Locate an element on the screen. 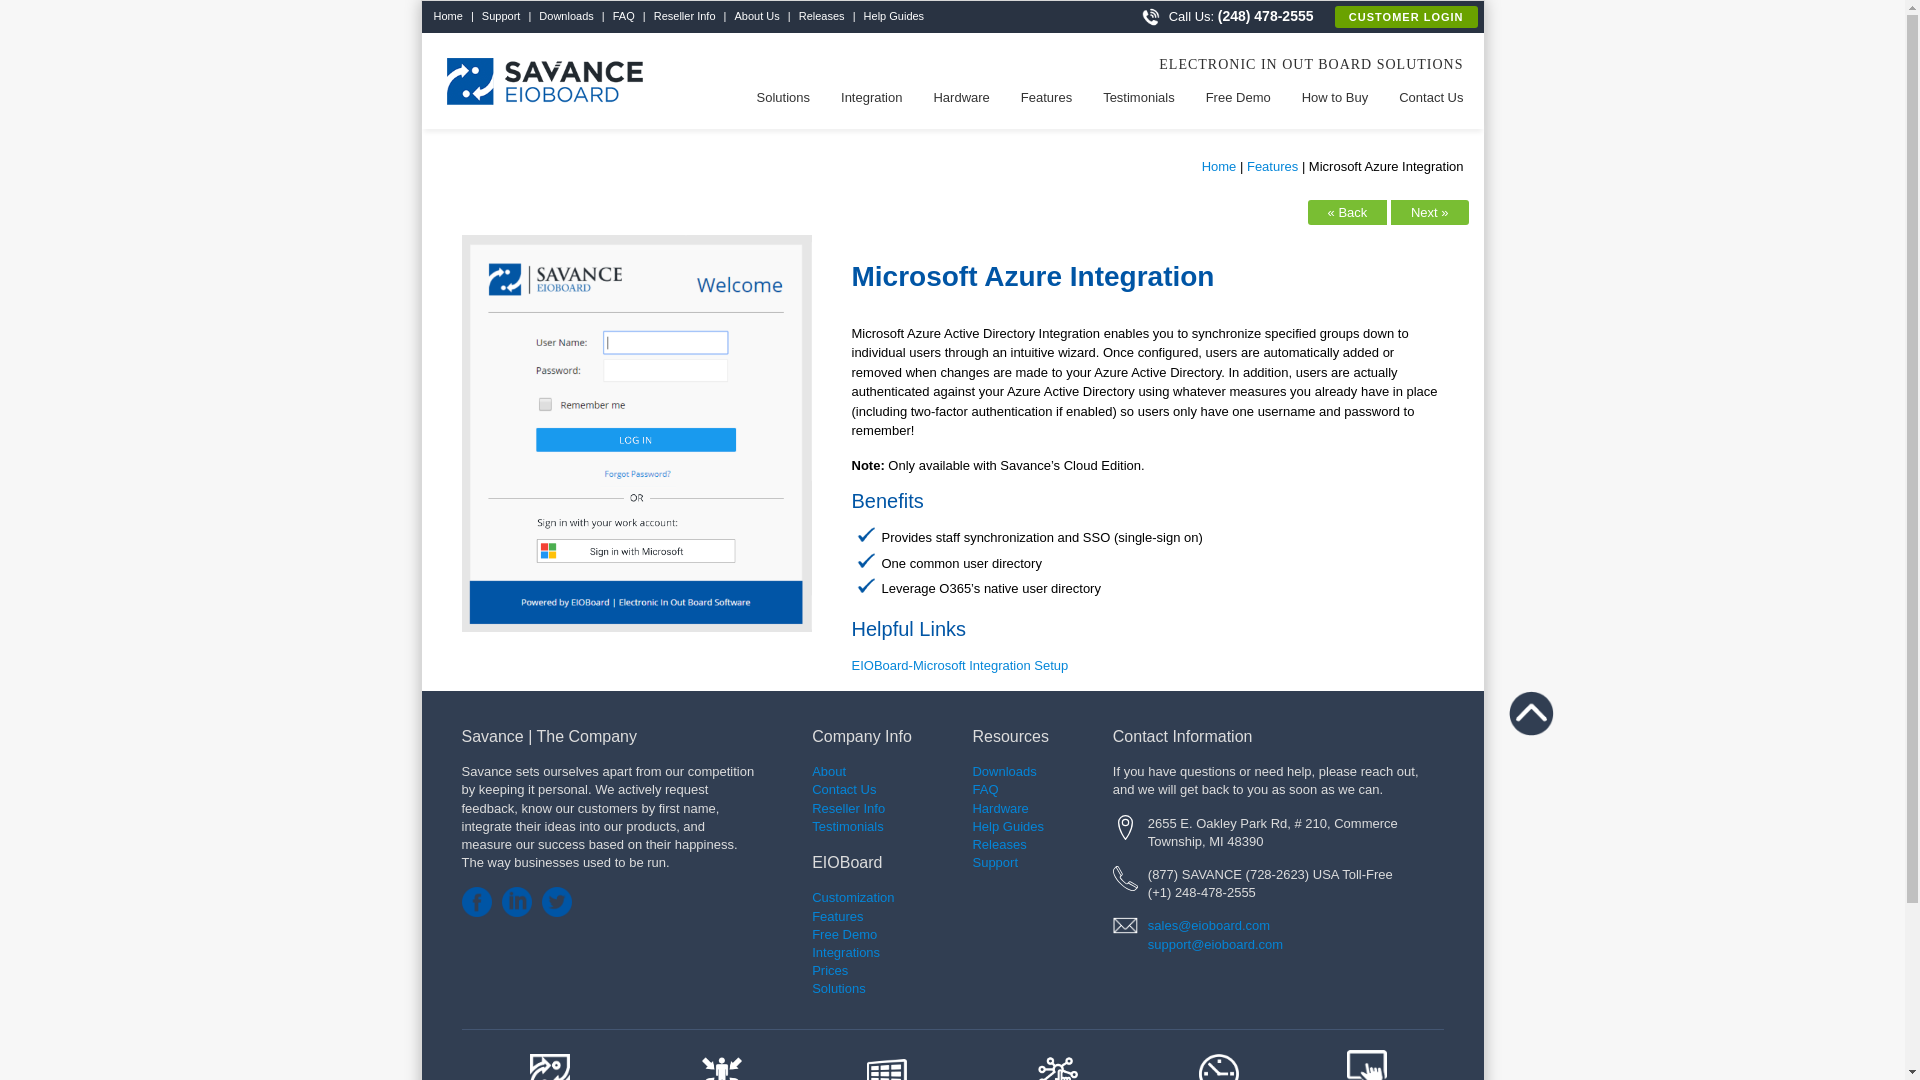 The height and width of the screenshot is (1080, 1920). Free Demo is located at coordinates (844, 943).